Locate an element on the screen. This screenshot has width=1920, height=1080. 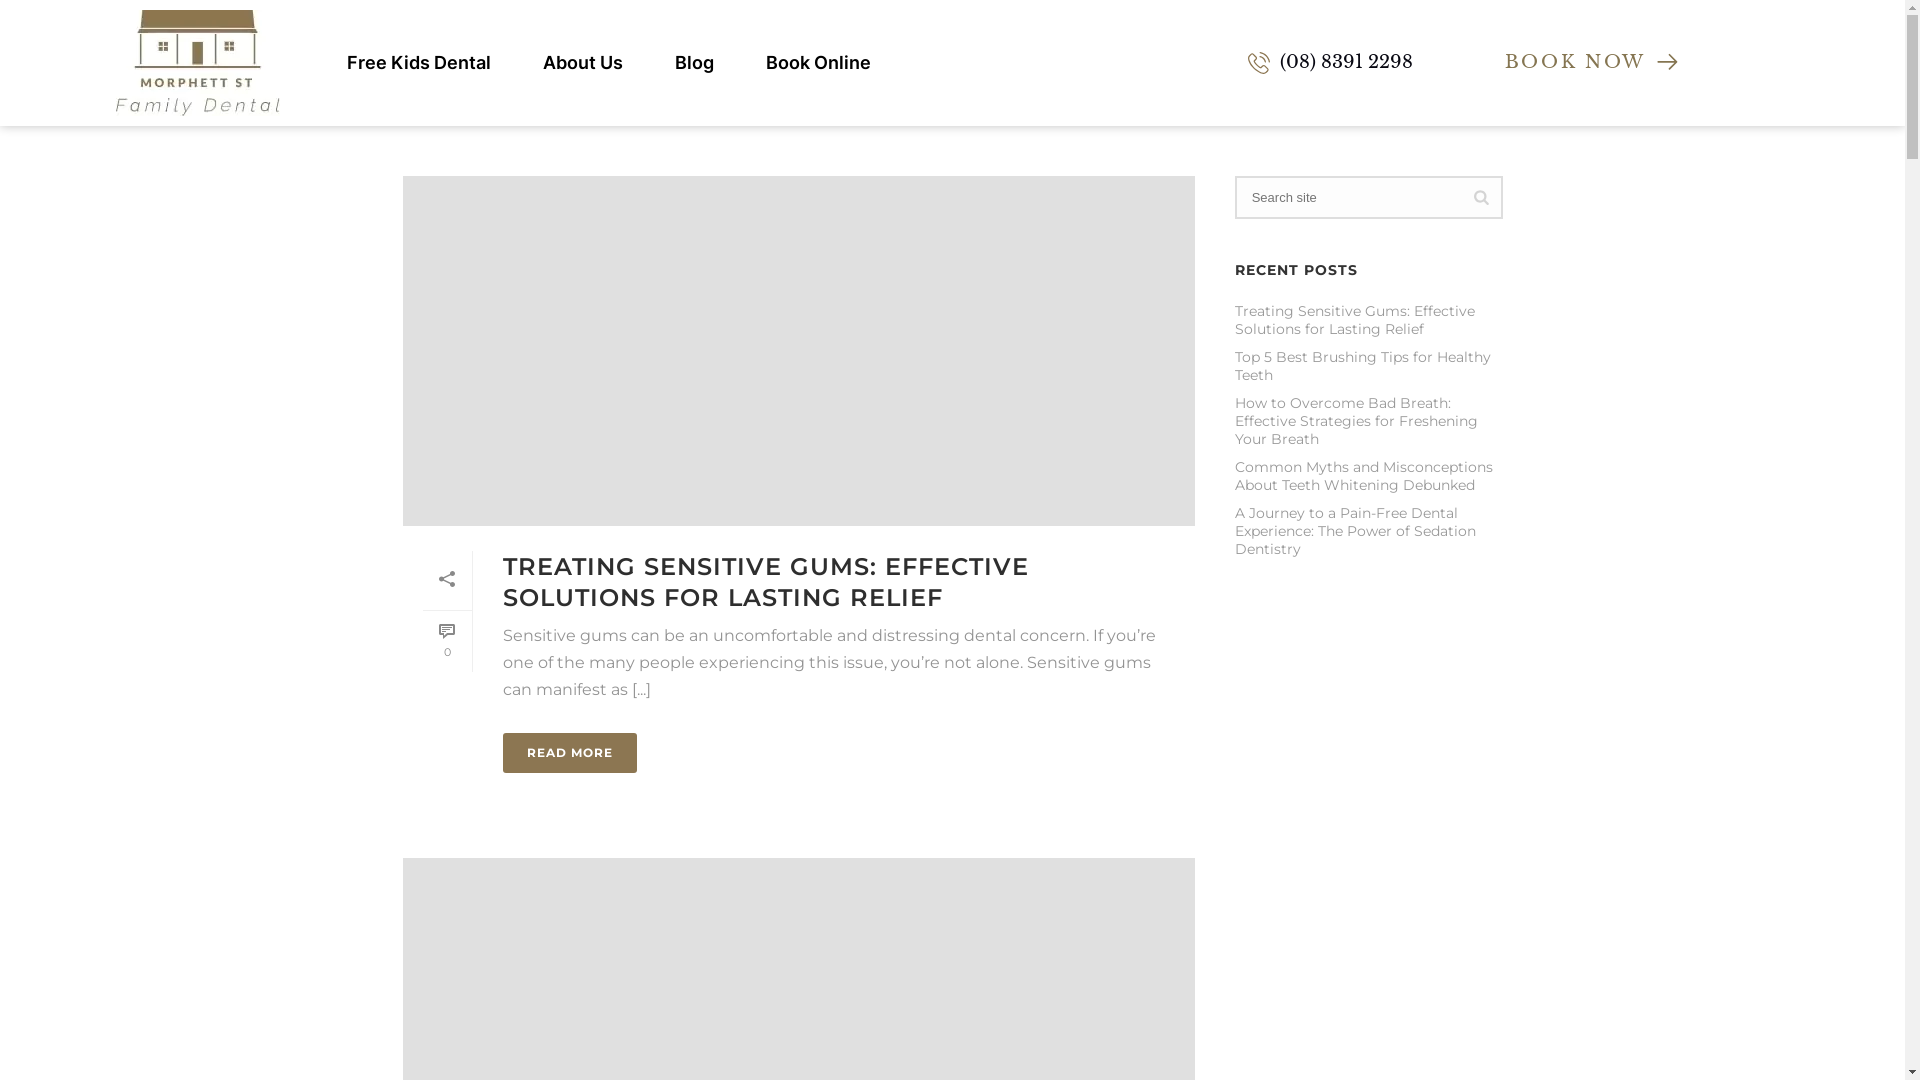
(08) 8391 2298 is located at coordinates (1366, 62).